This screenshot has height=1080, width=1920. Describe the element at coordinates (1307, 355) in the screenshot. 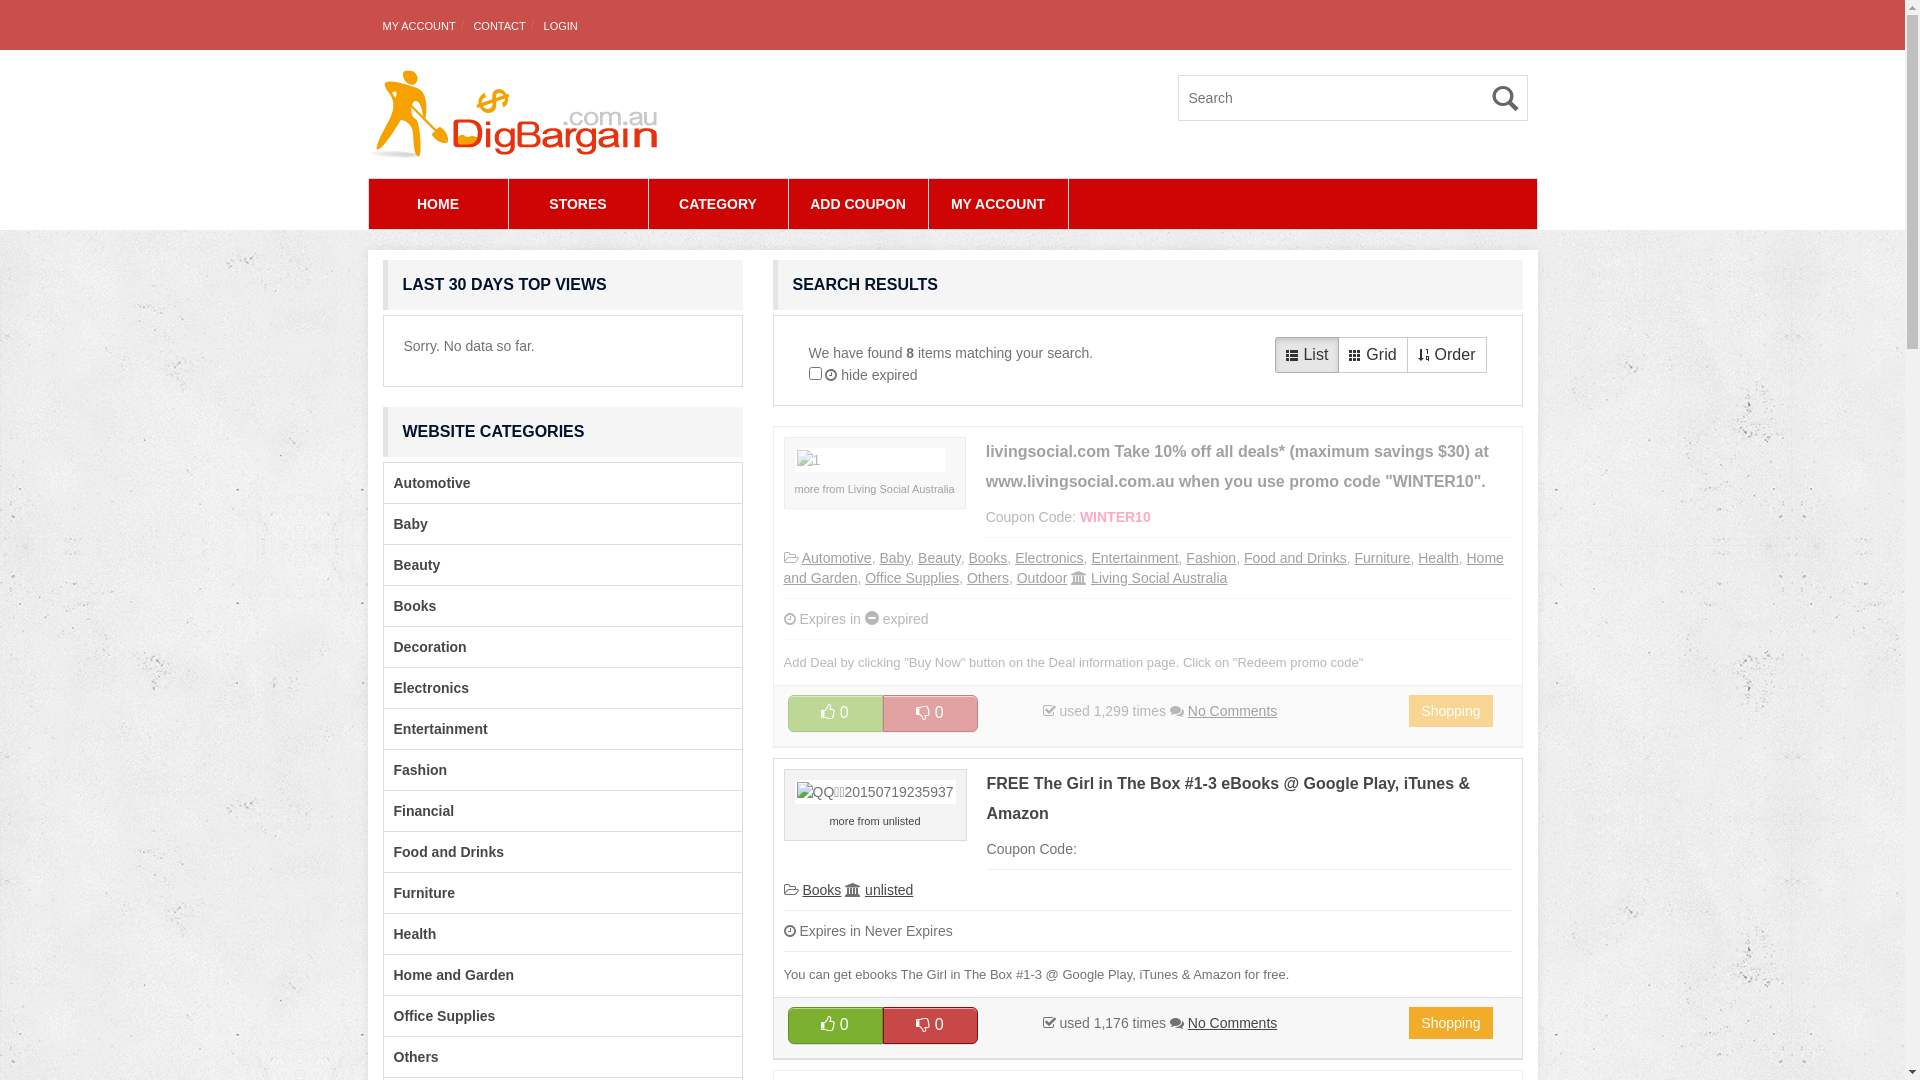

I see `List` at that location.